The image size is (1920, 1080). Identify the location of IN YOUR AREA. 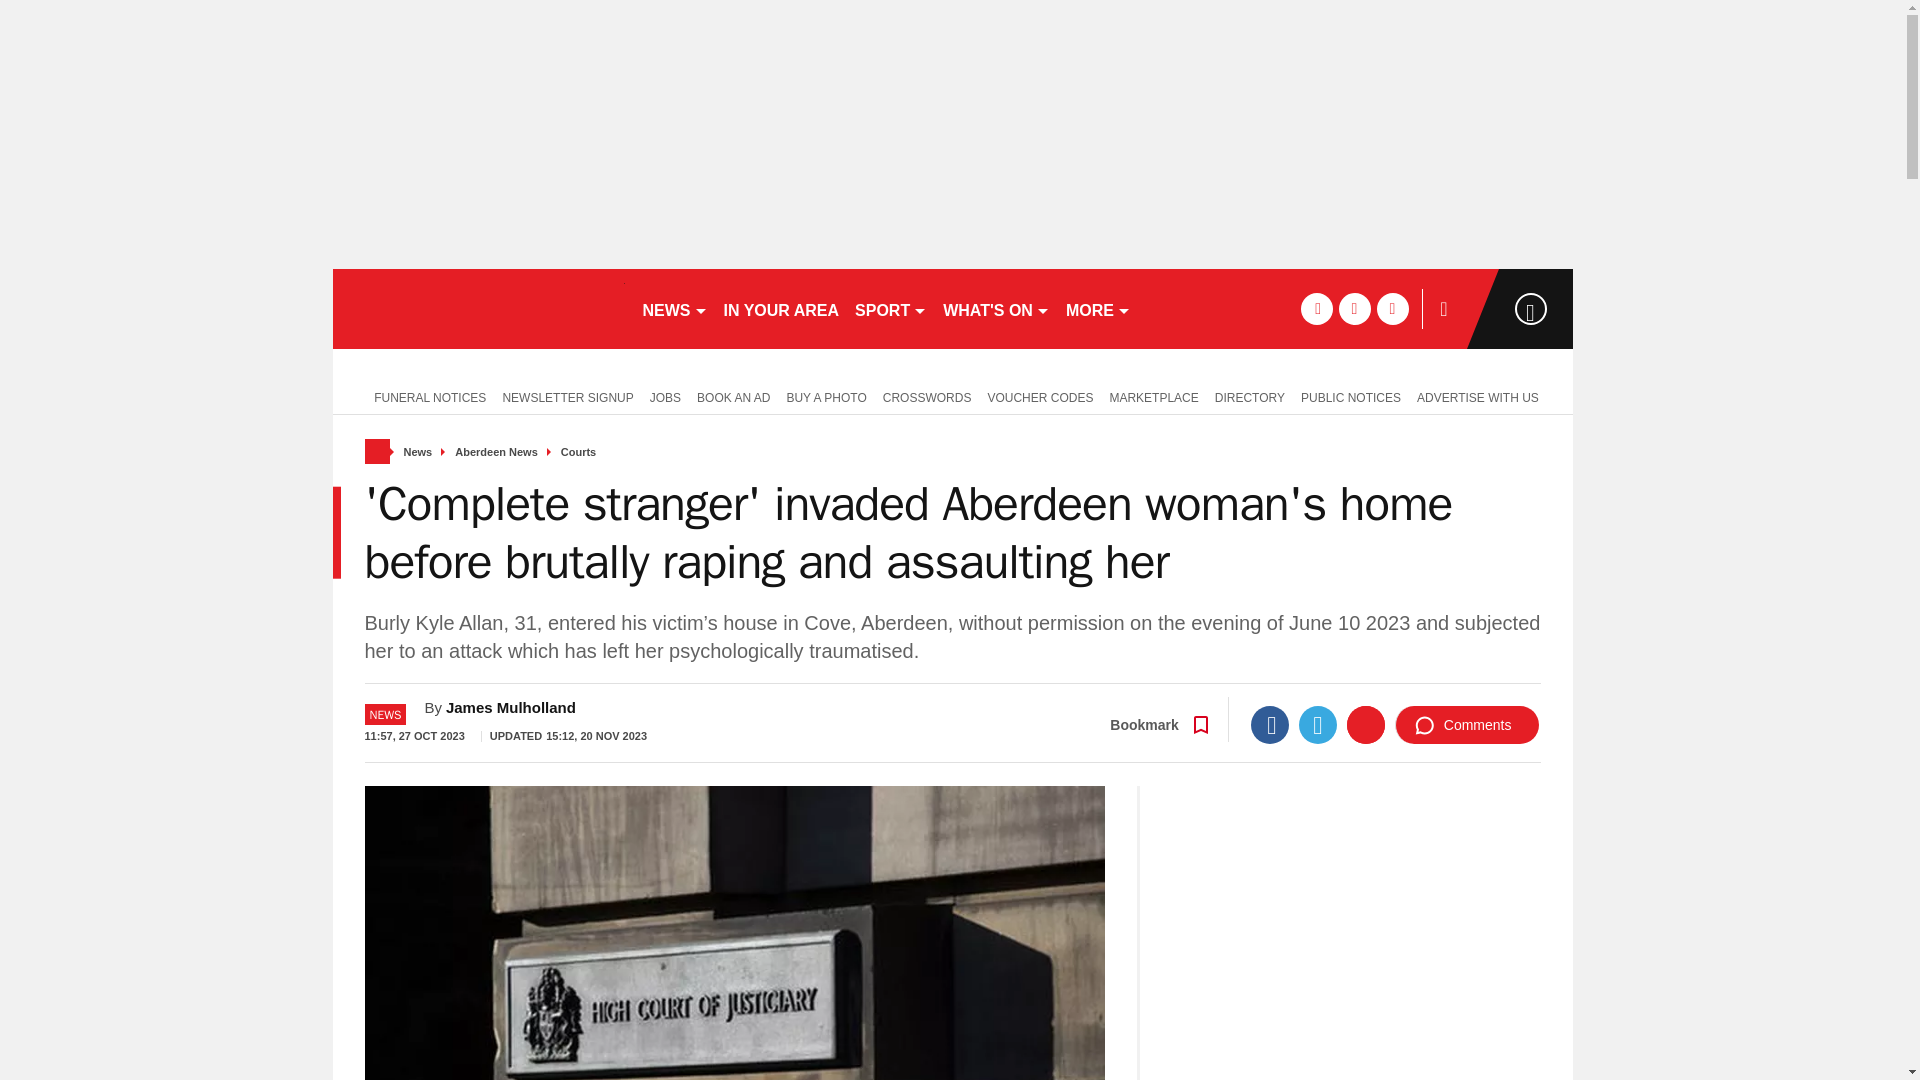
(782, 308).